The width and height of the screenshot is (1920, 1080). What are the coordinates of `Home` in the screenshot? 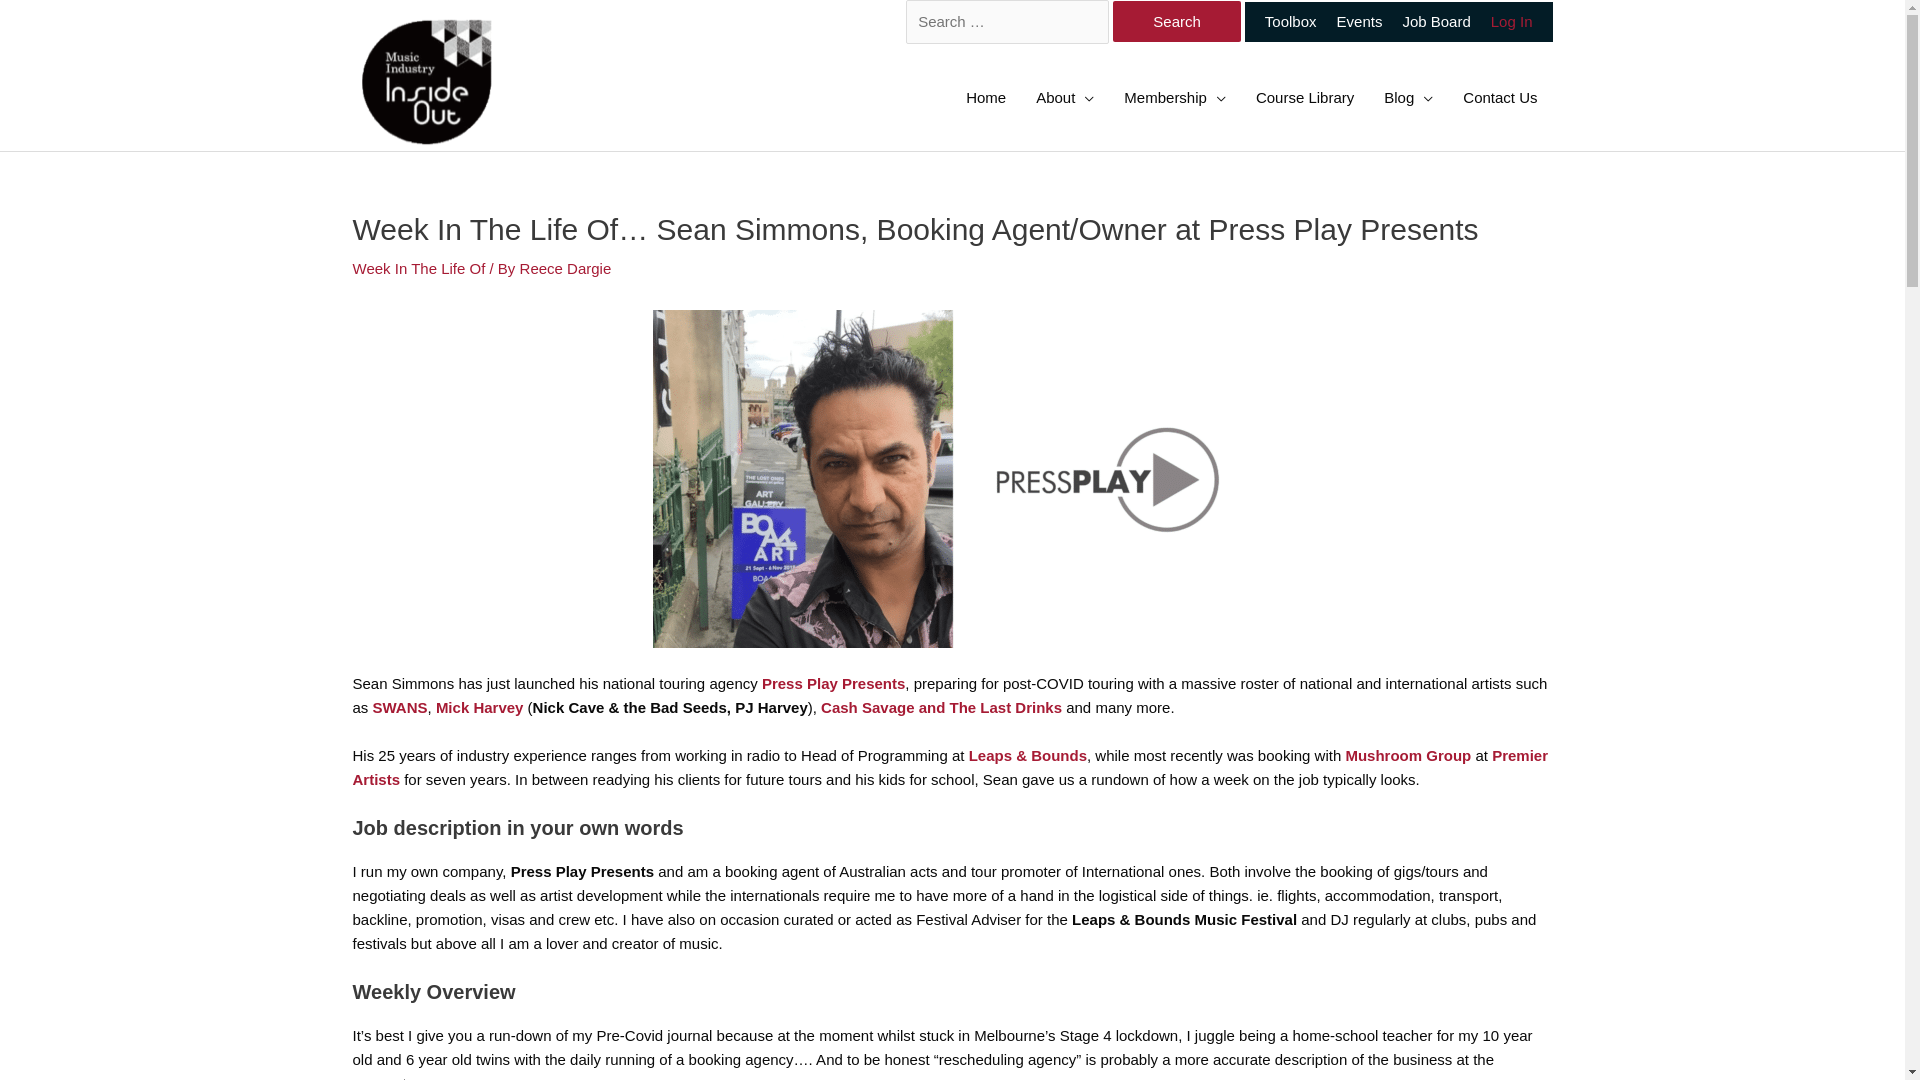 It's located at (986, 98).